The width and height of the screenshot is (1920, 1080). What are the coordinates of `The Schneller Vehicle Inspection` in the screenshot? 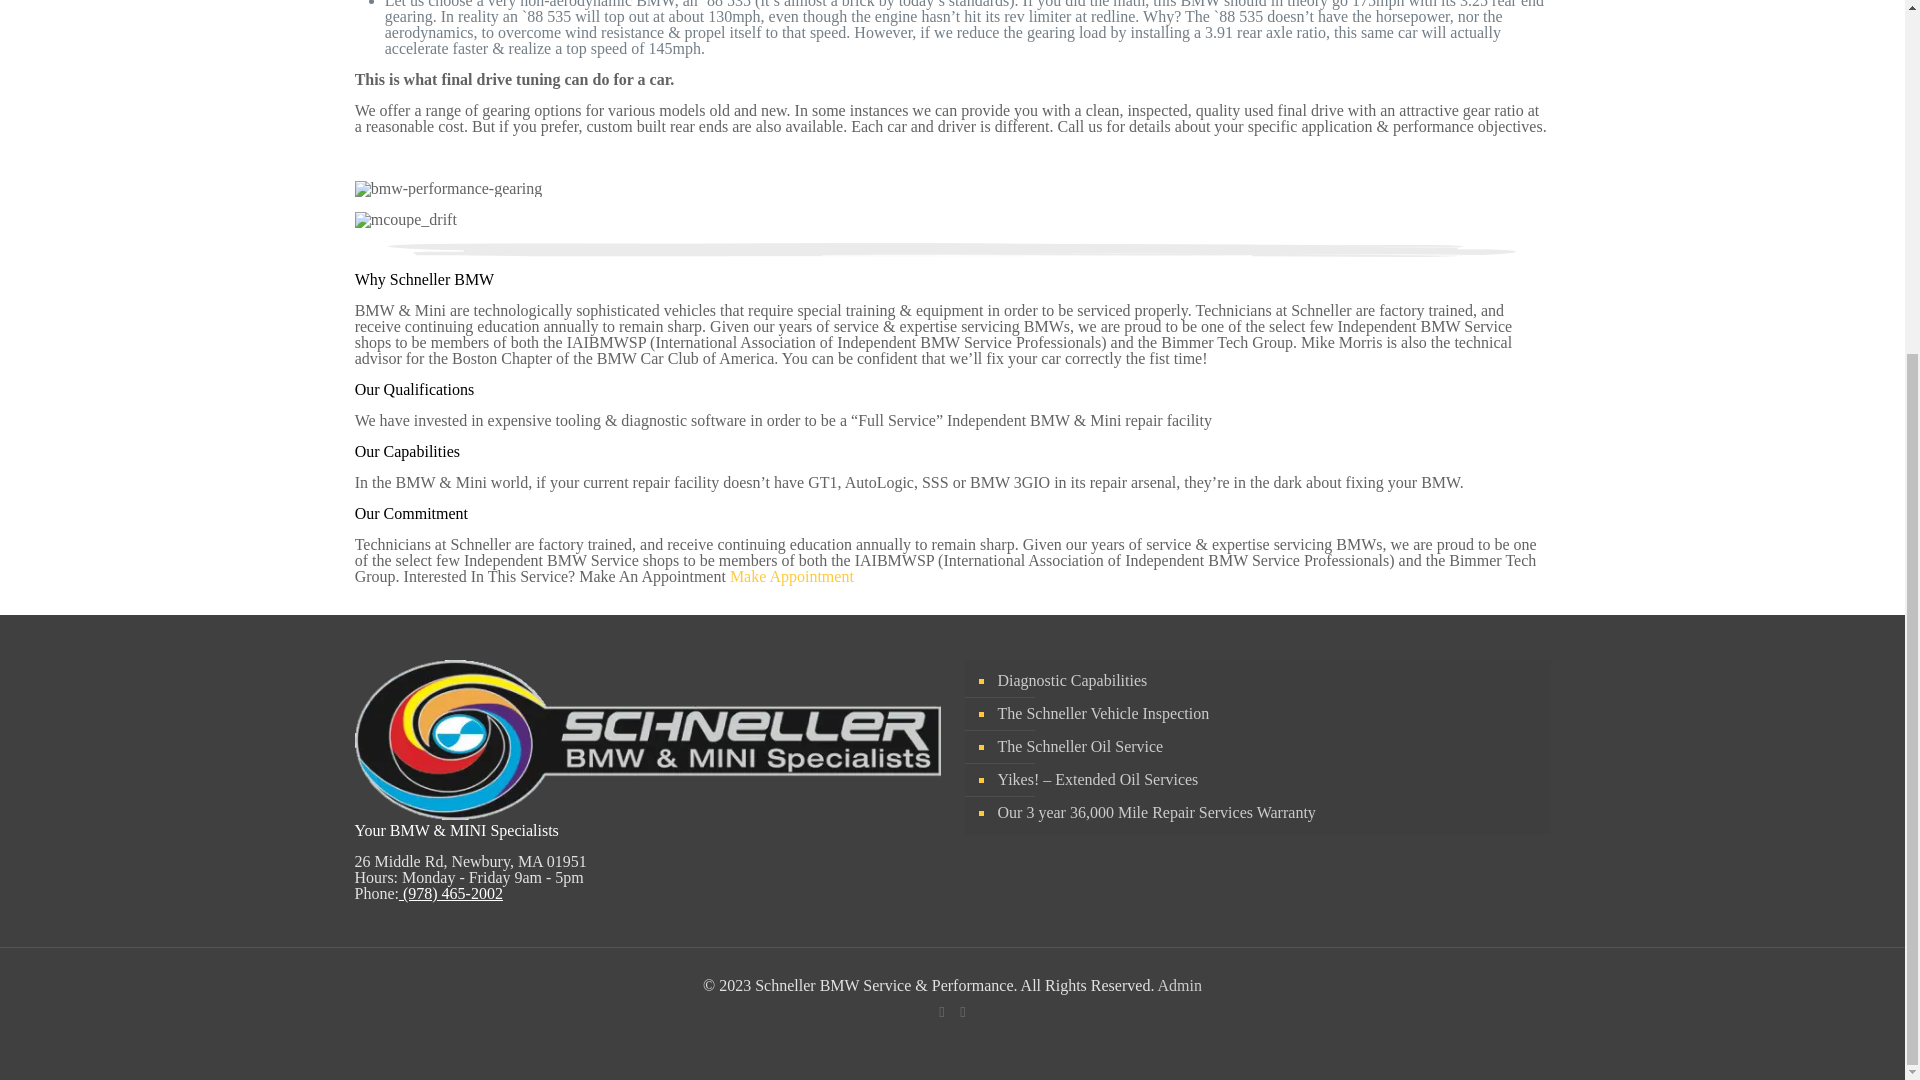 It's located at (1266, 714).